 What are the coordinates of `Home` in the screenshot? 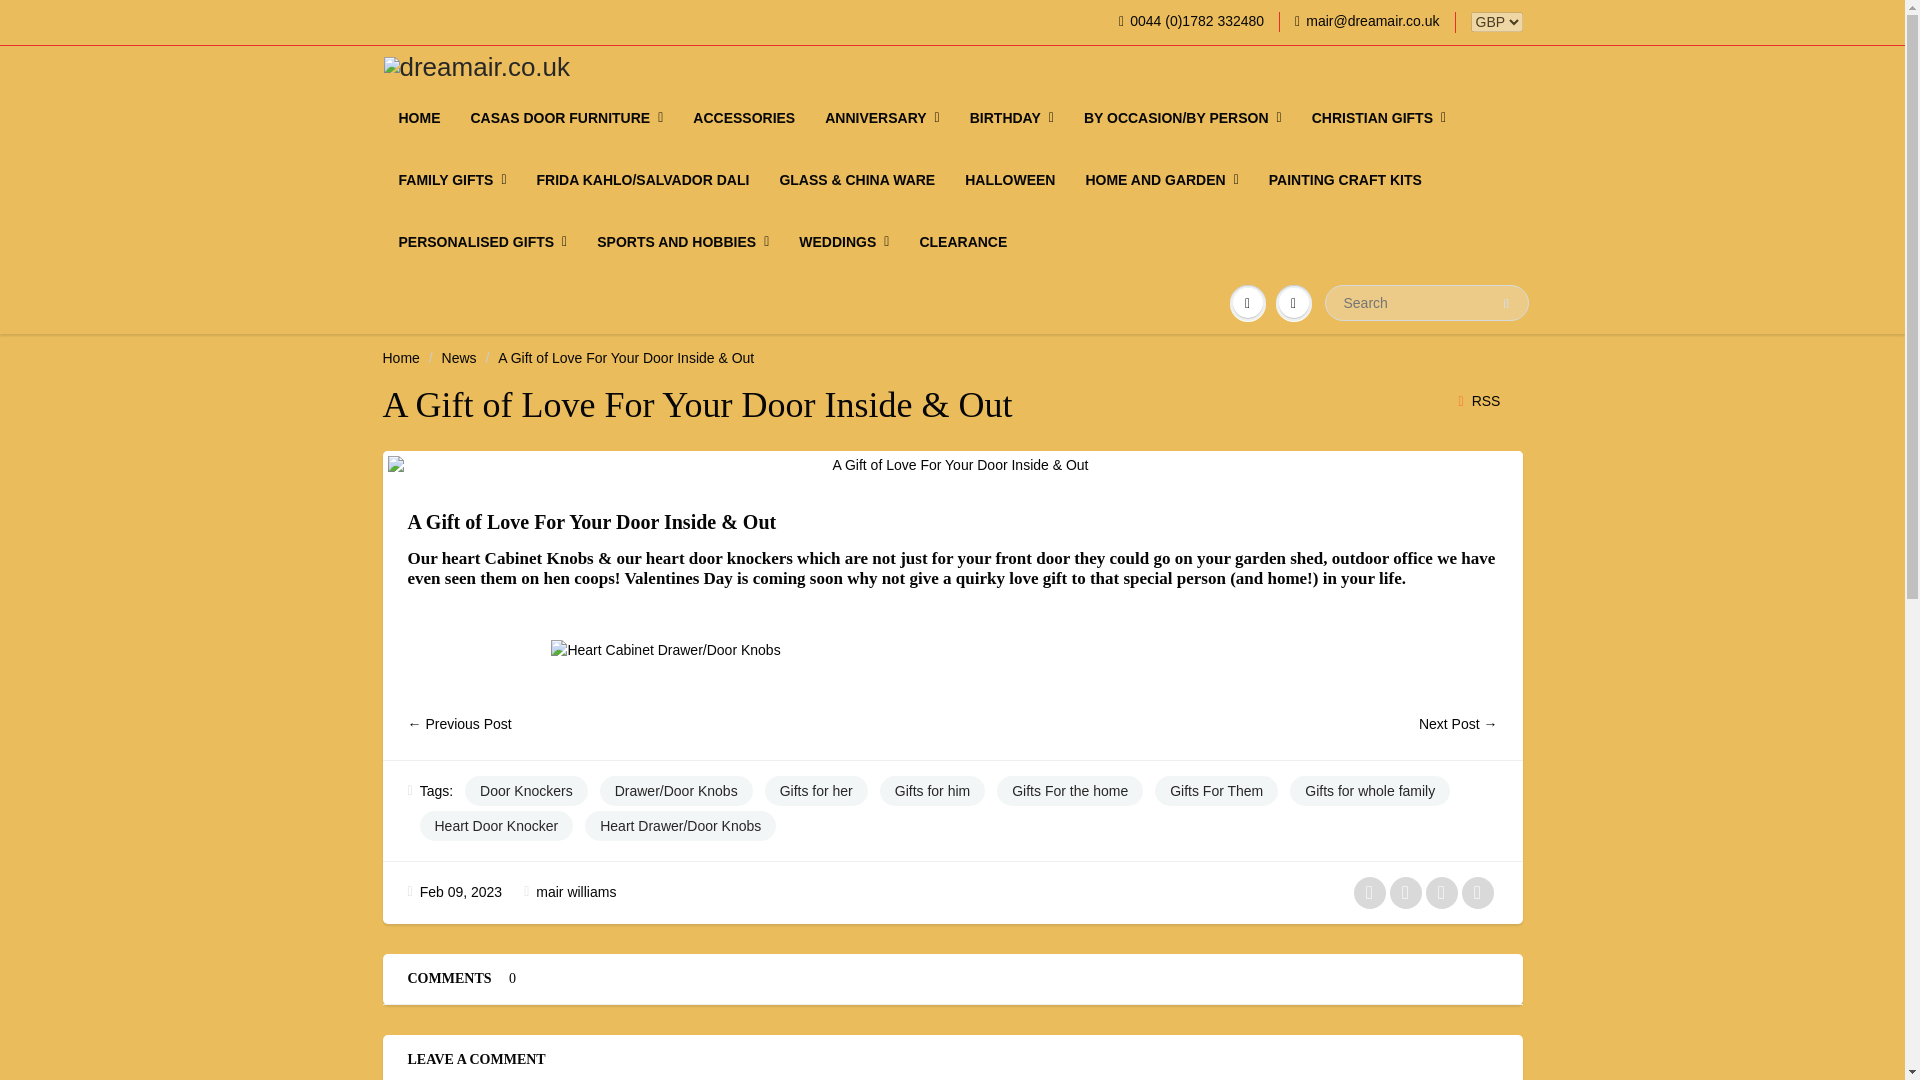 It's located at (400, 358).